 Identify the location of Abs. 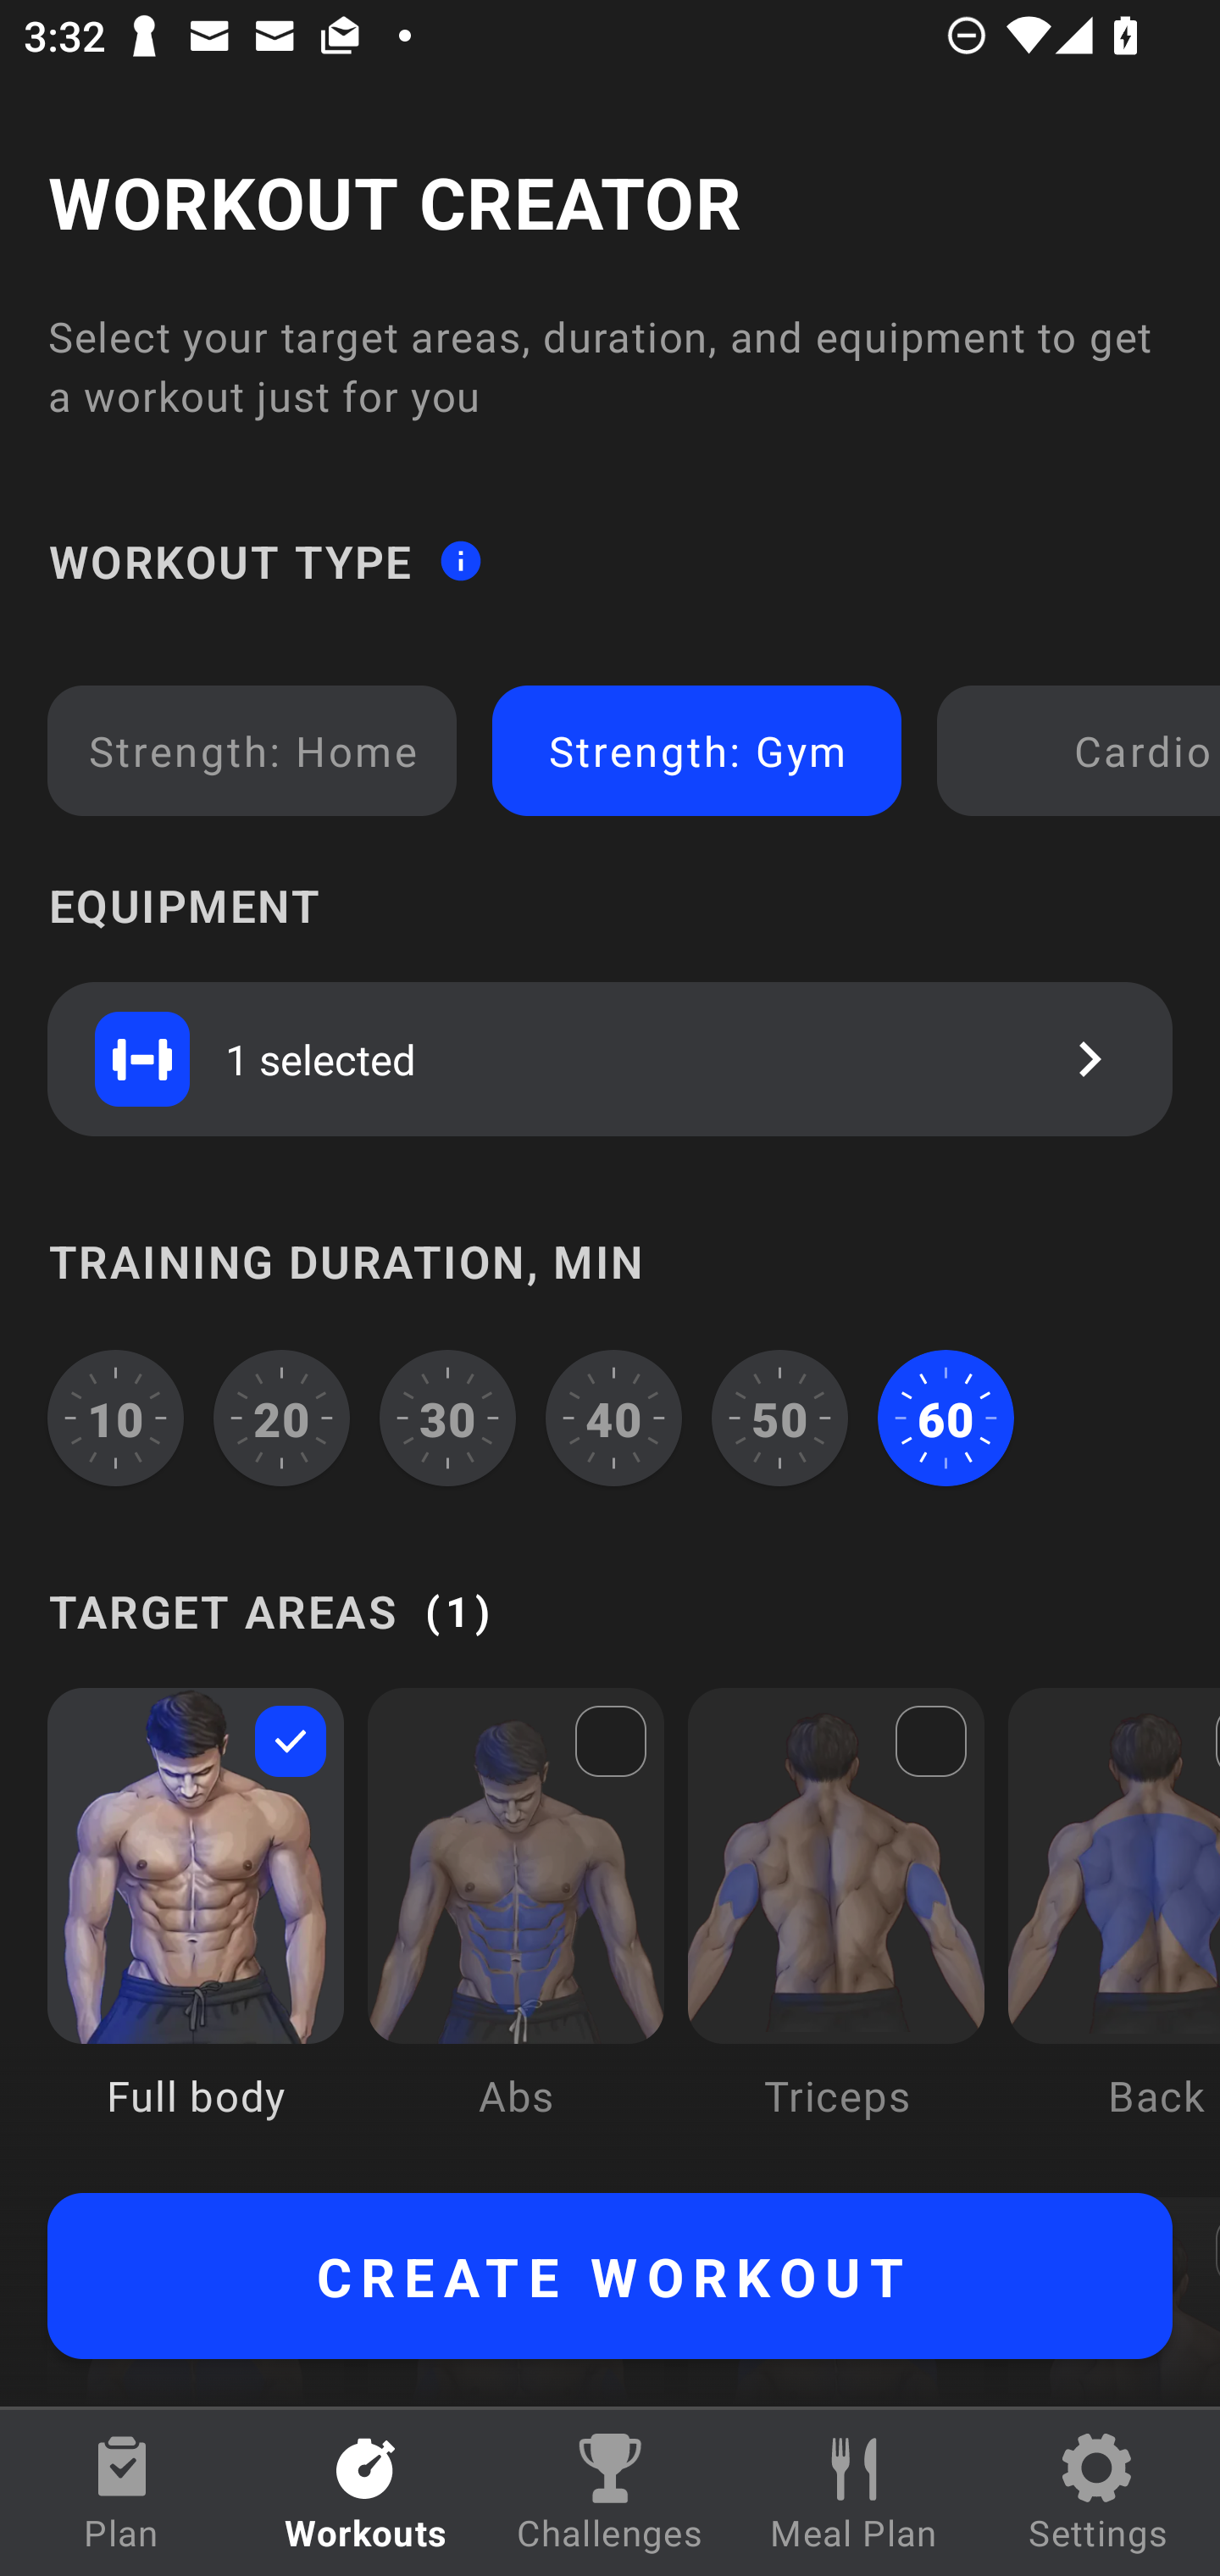
(515, 1927).